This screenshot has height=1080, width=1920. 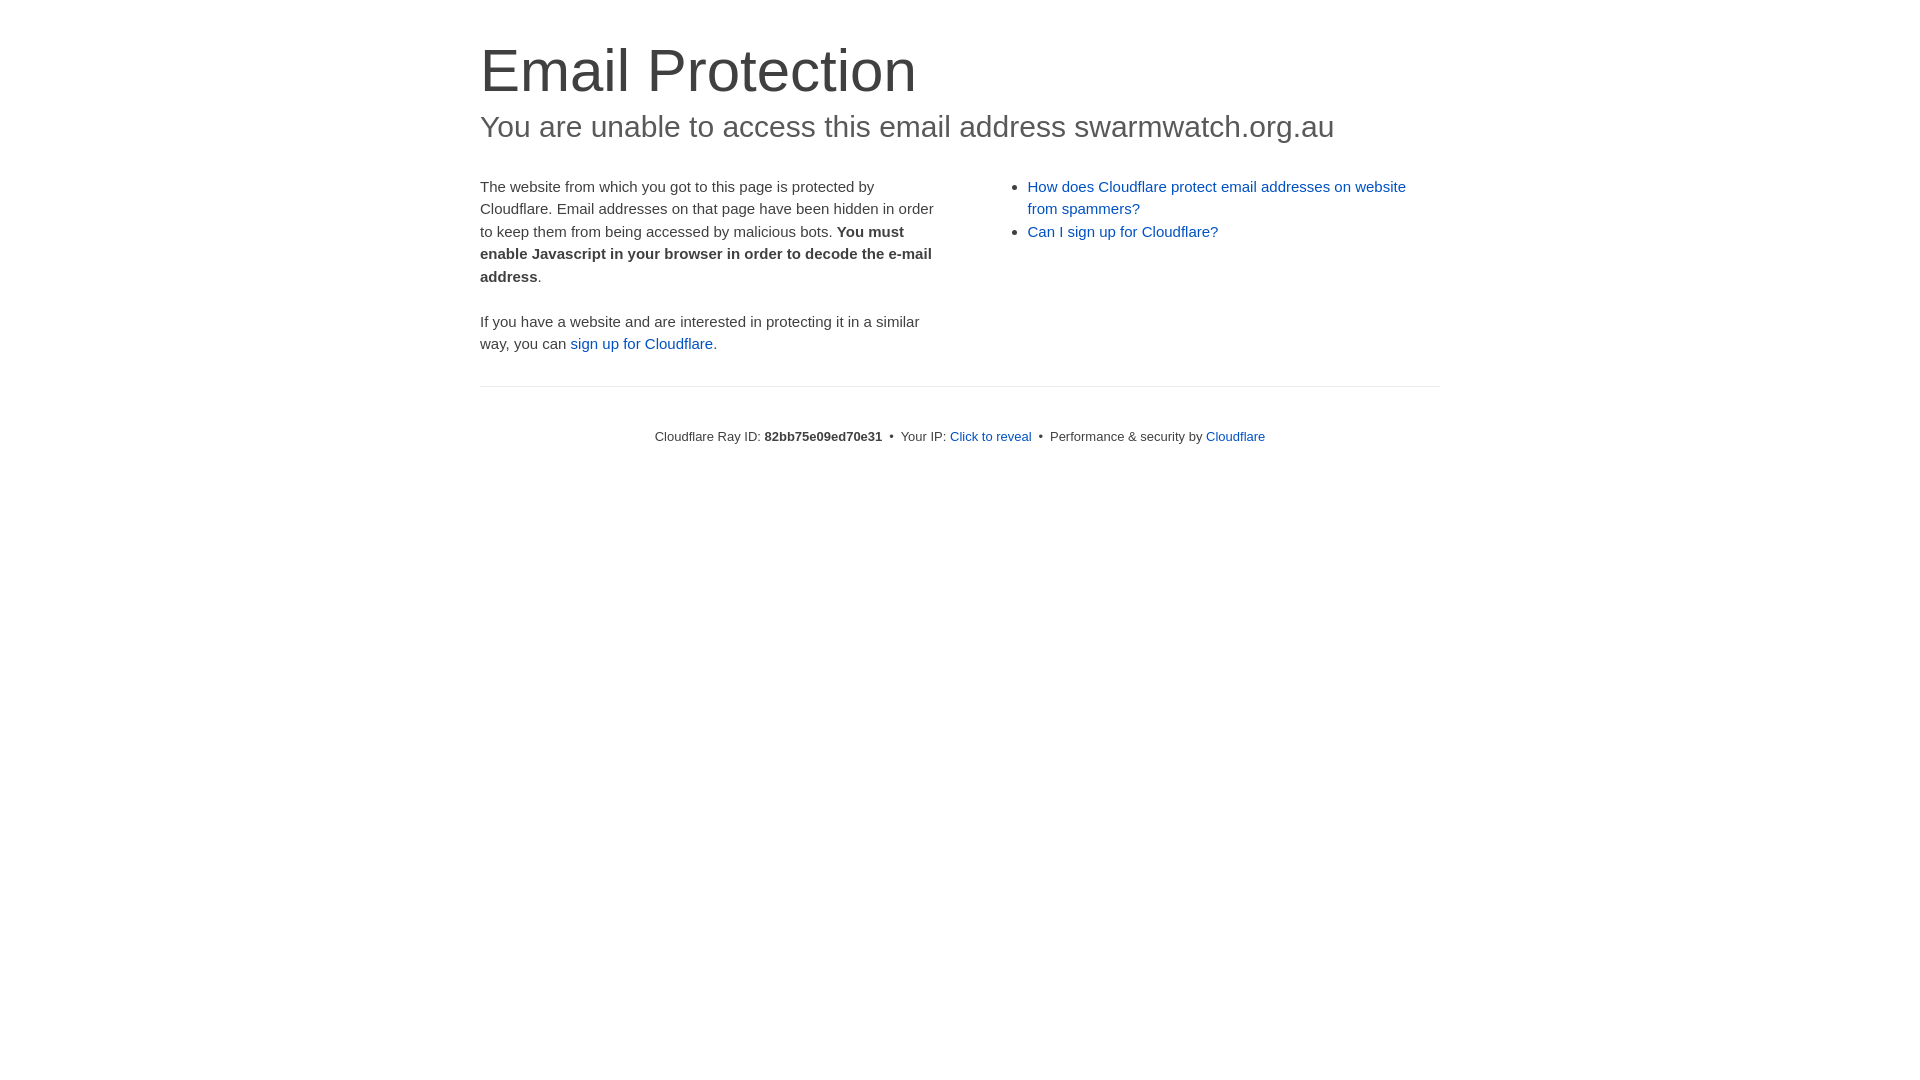 What do you see at coordinates (1236, 436) in the screenshot?
I see `Cloudflare` at bounding box center [1236, 436].